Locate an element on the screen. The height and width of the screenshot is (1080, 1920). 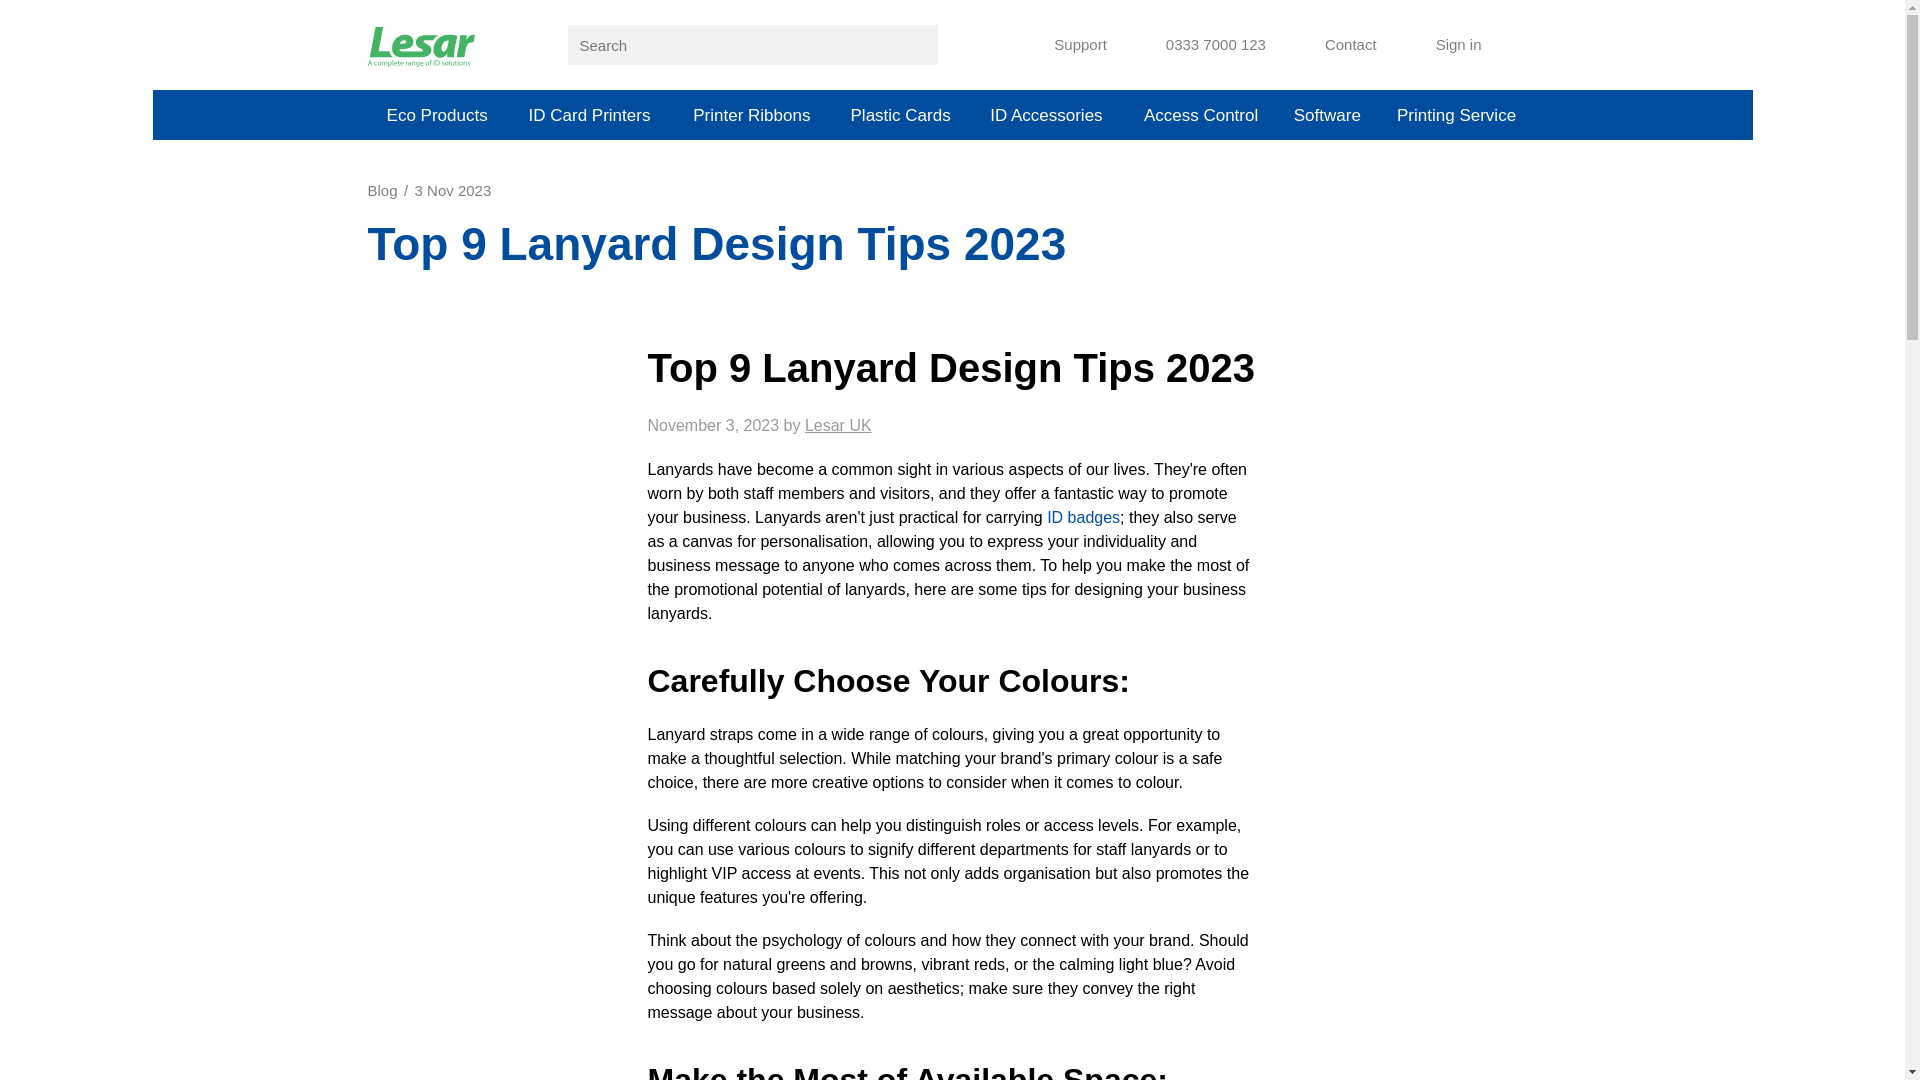
Sign in is located at coordinates (1444, 45).